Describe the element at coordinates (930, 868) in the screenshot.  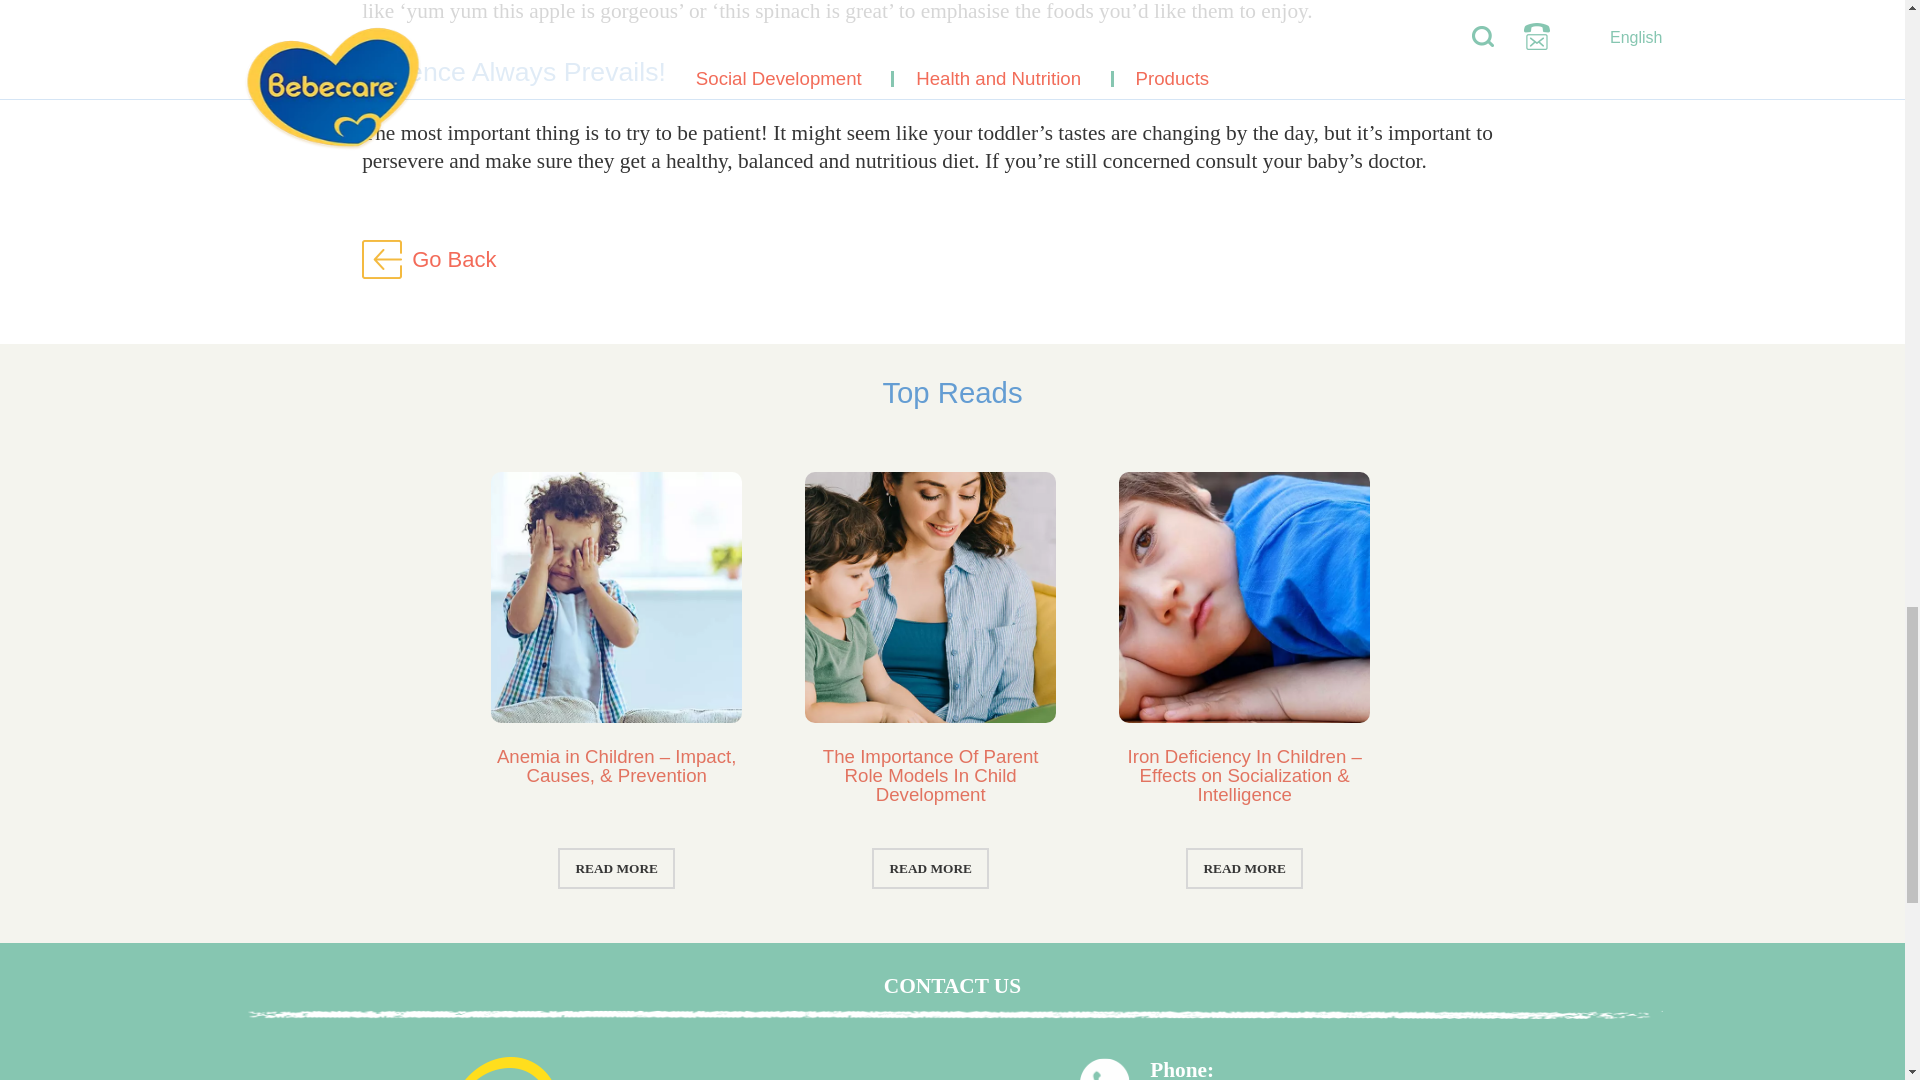
I see `READ MORE` at that location.